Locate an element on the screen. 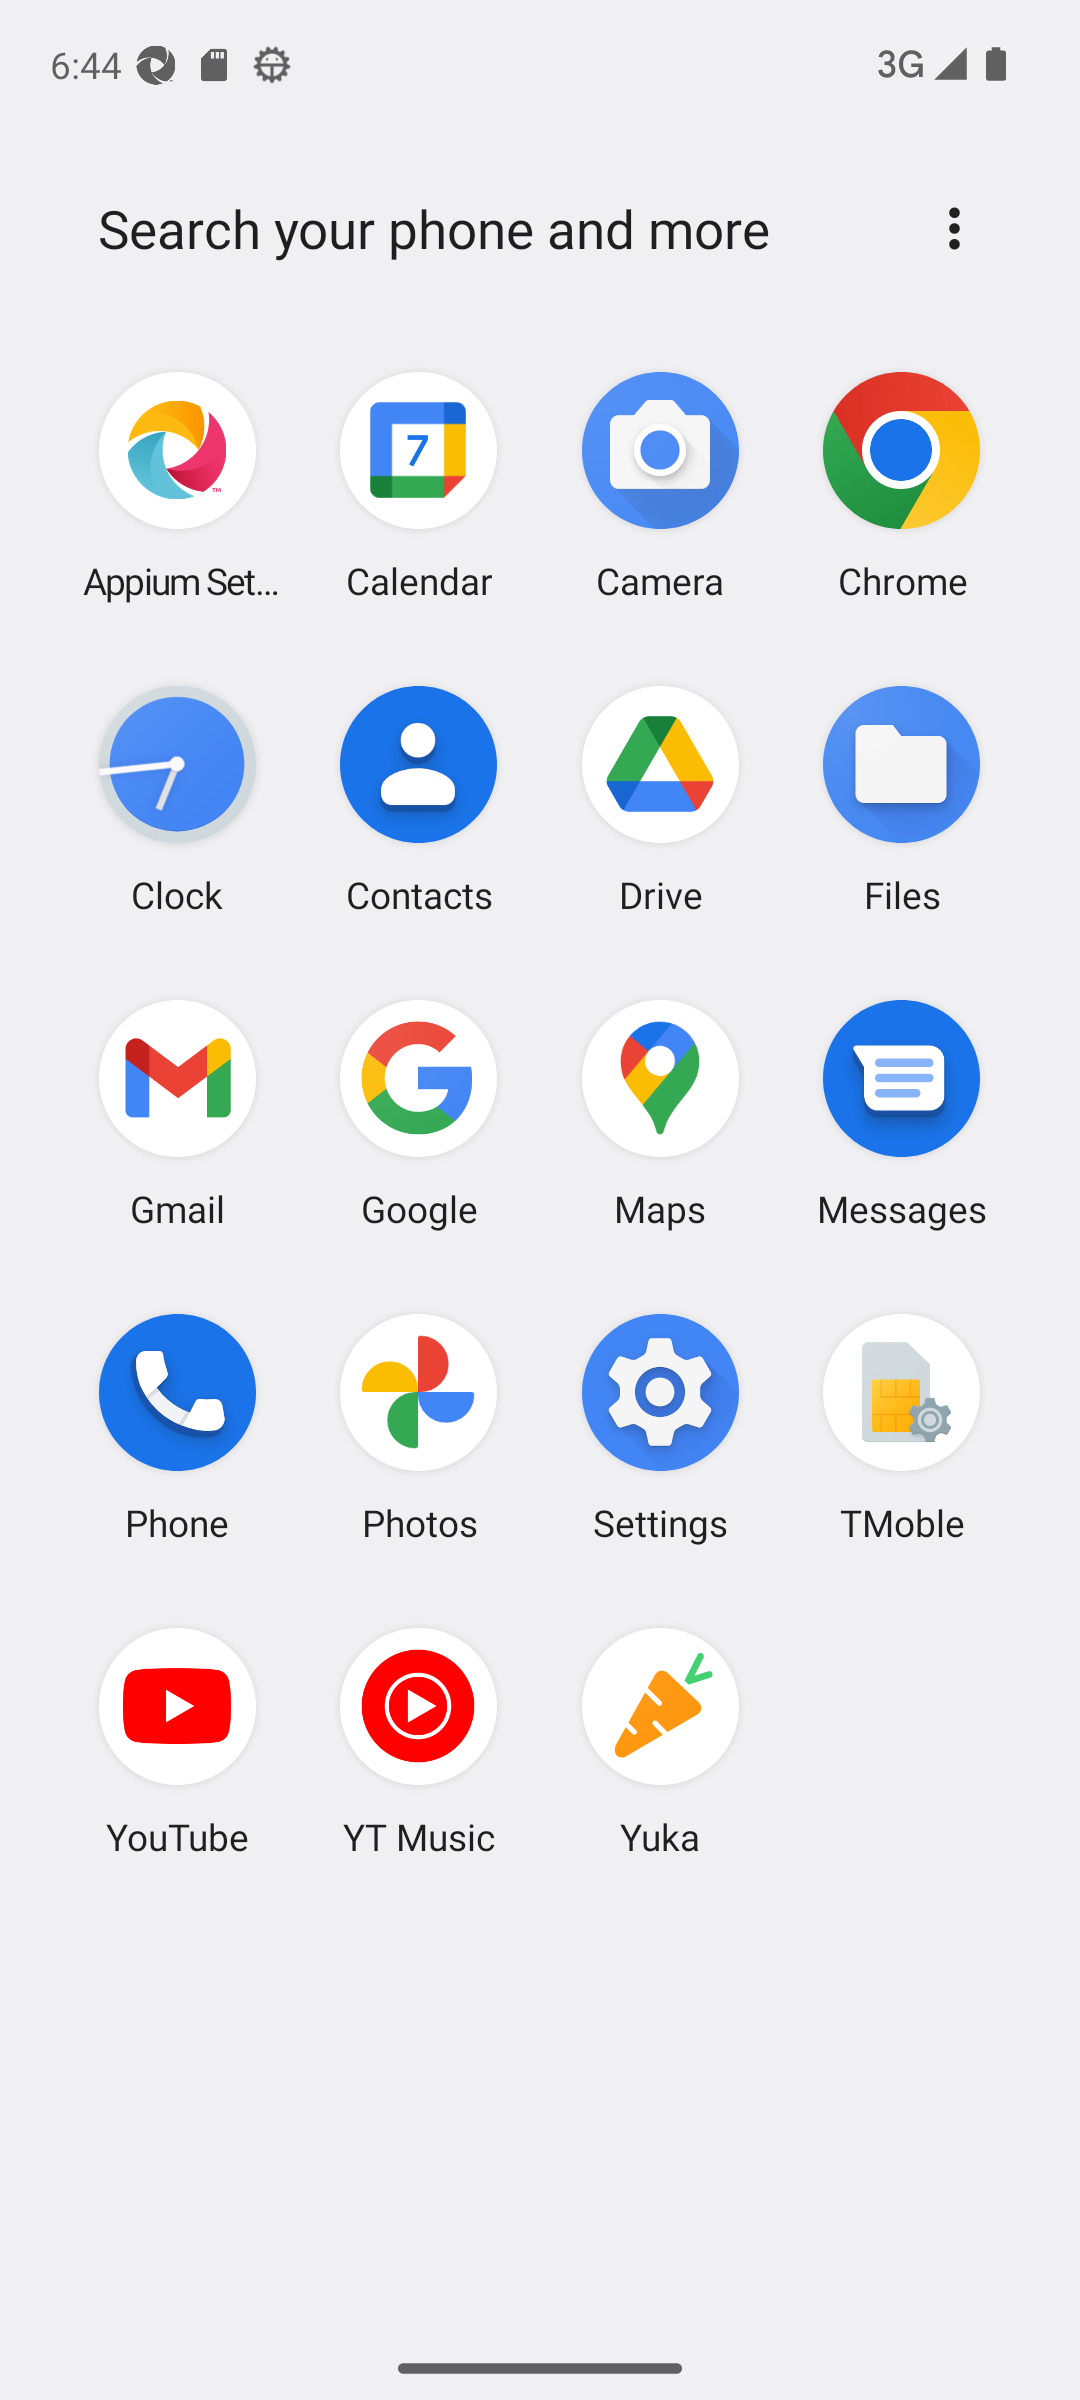  Photos is located at coordinates (419, 1426).